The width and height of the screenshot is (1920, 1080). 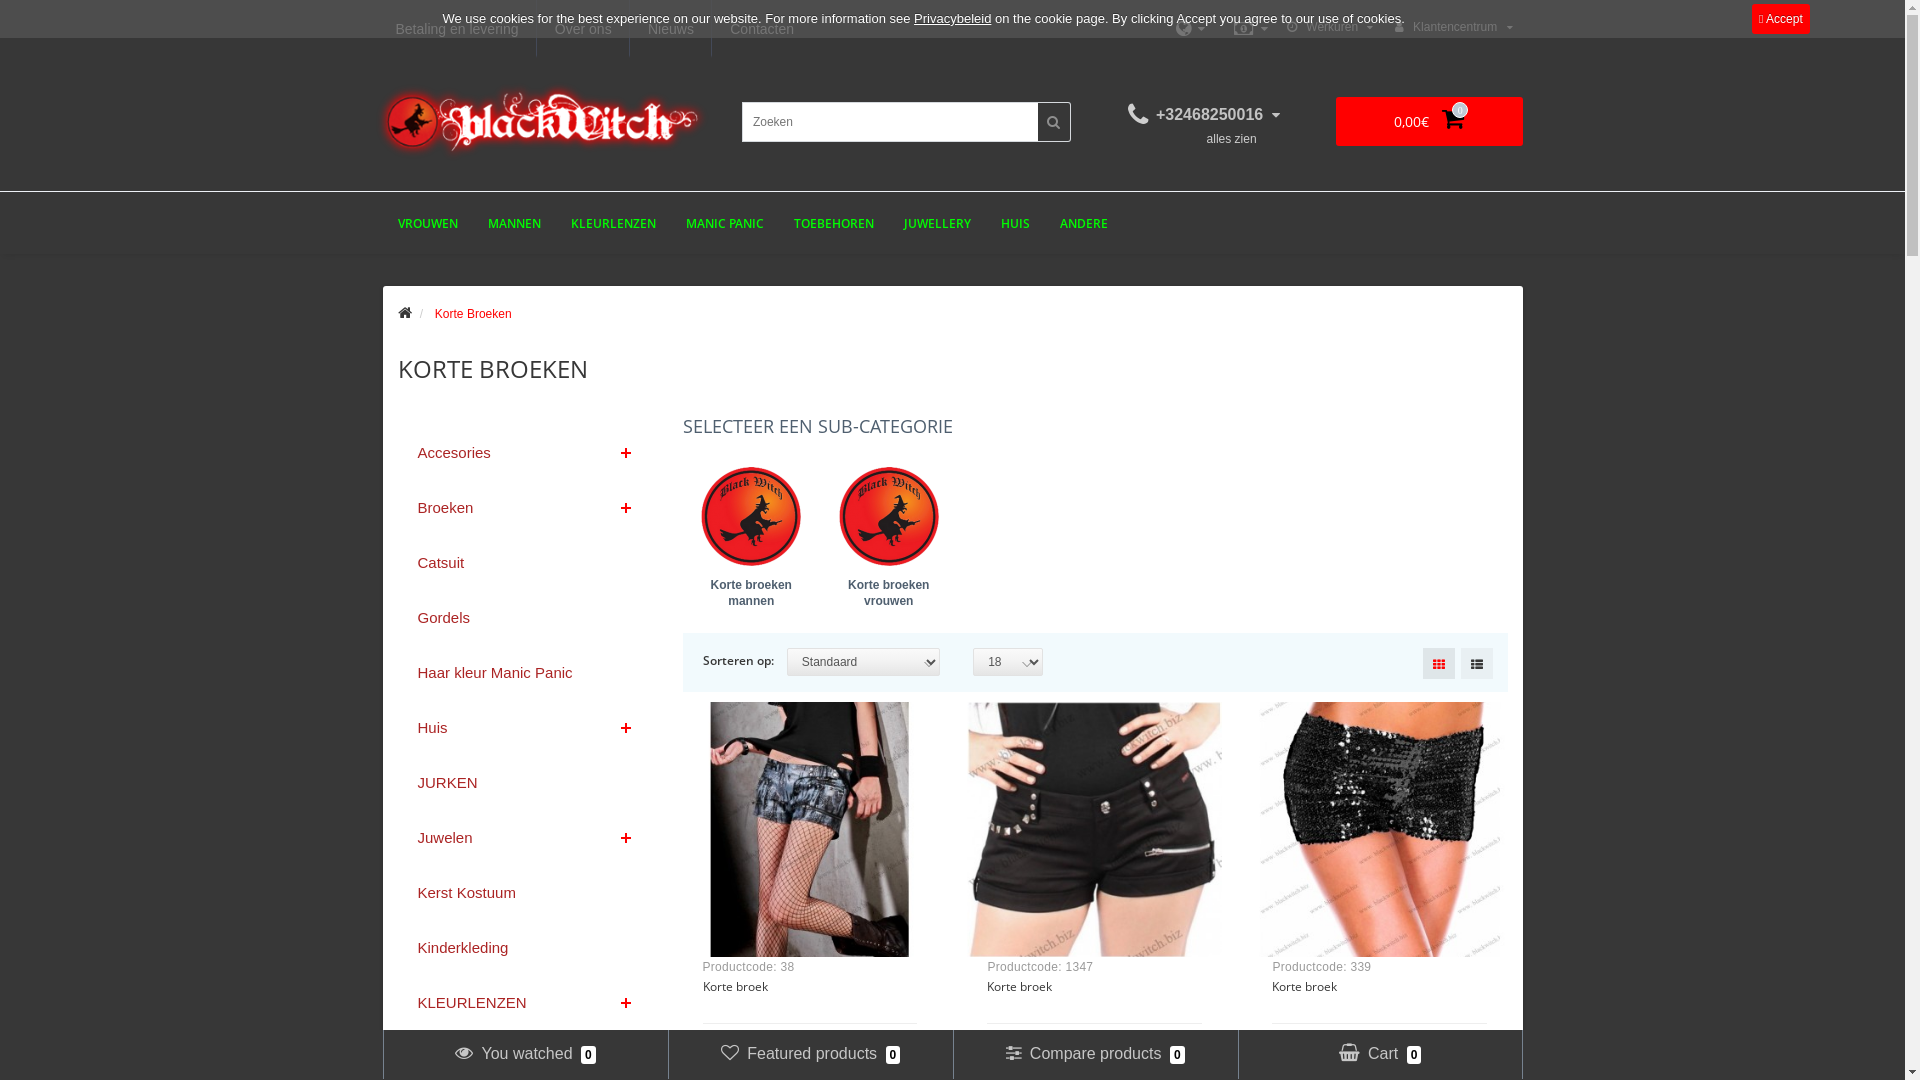 I want to click on Juwelen, so click(x=526, y=838).